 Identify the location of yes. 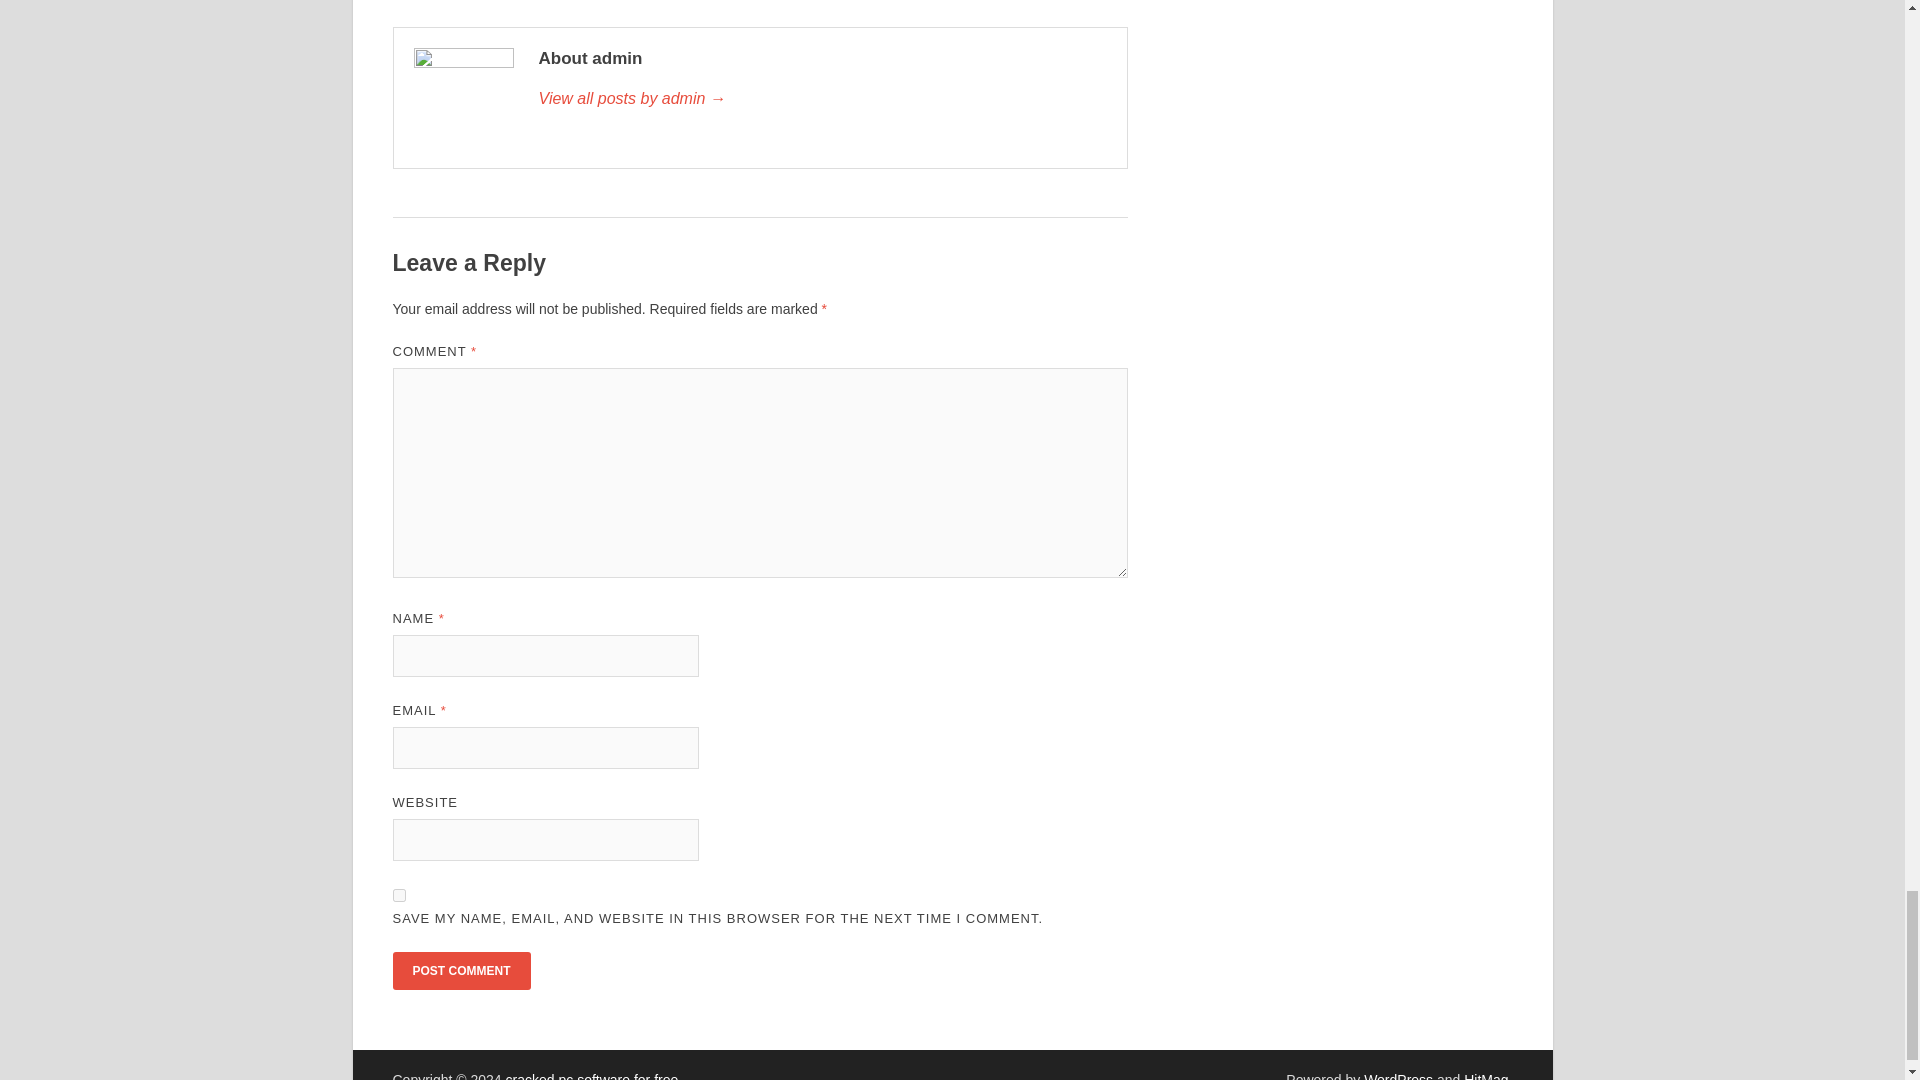
(398, 894).